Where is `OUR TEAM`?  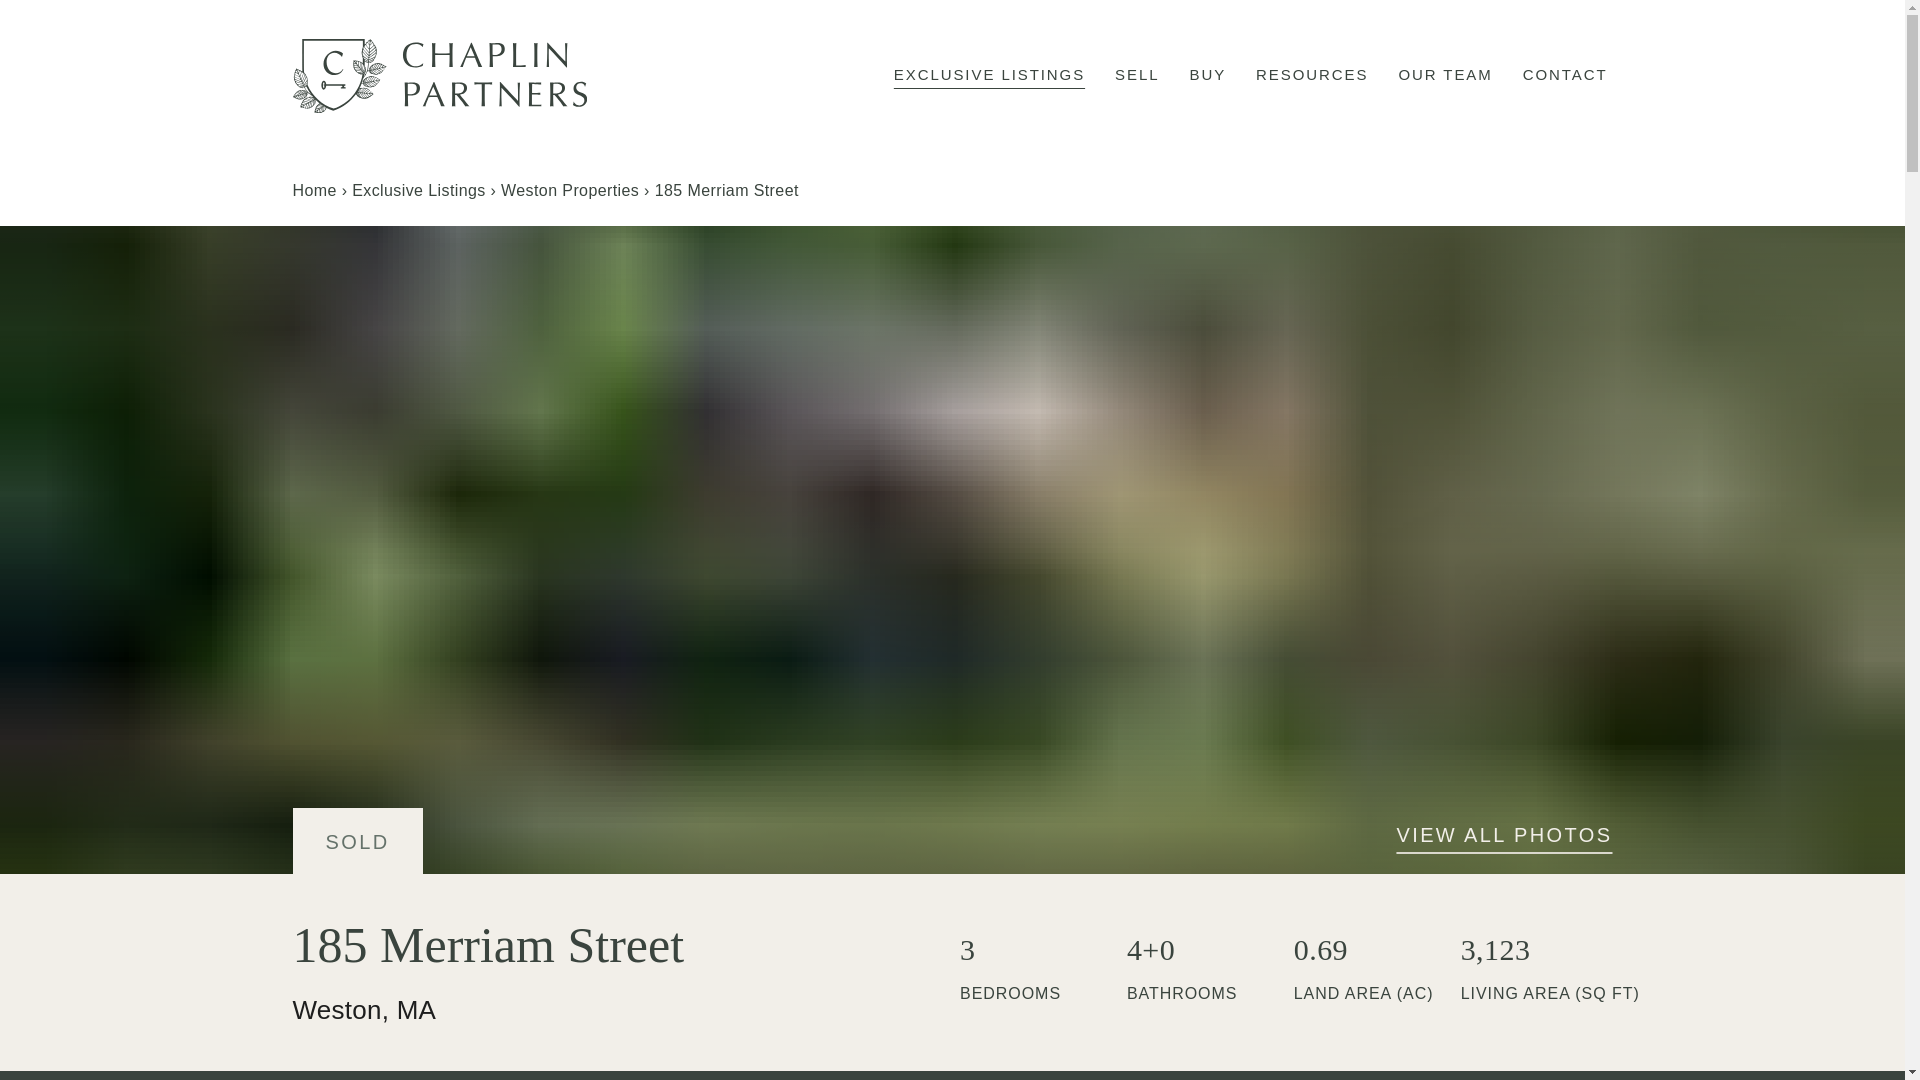 OUR TEAM is located at coordinates (1445, 75).